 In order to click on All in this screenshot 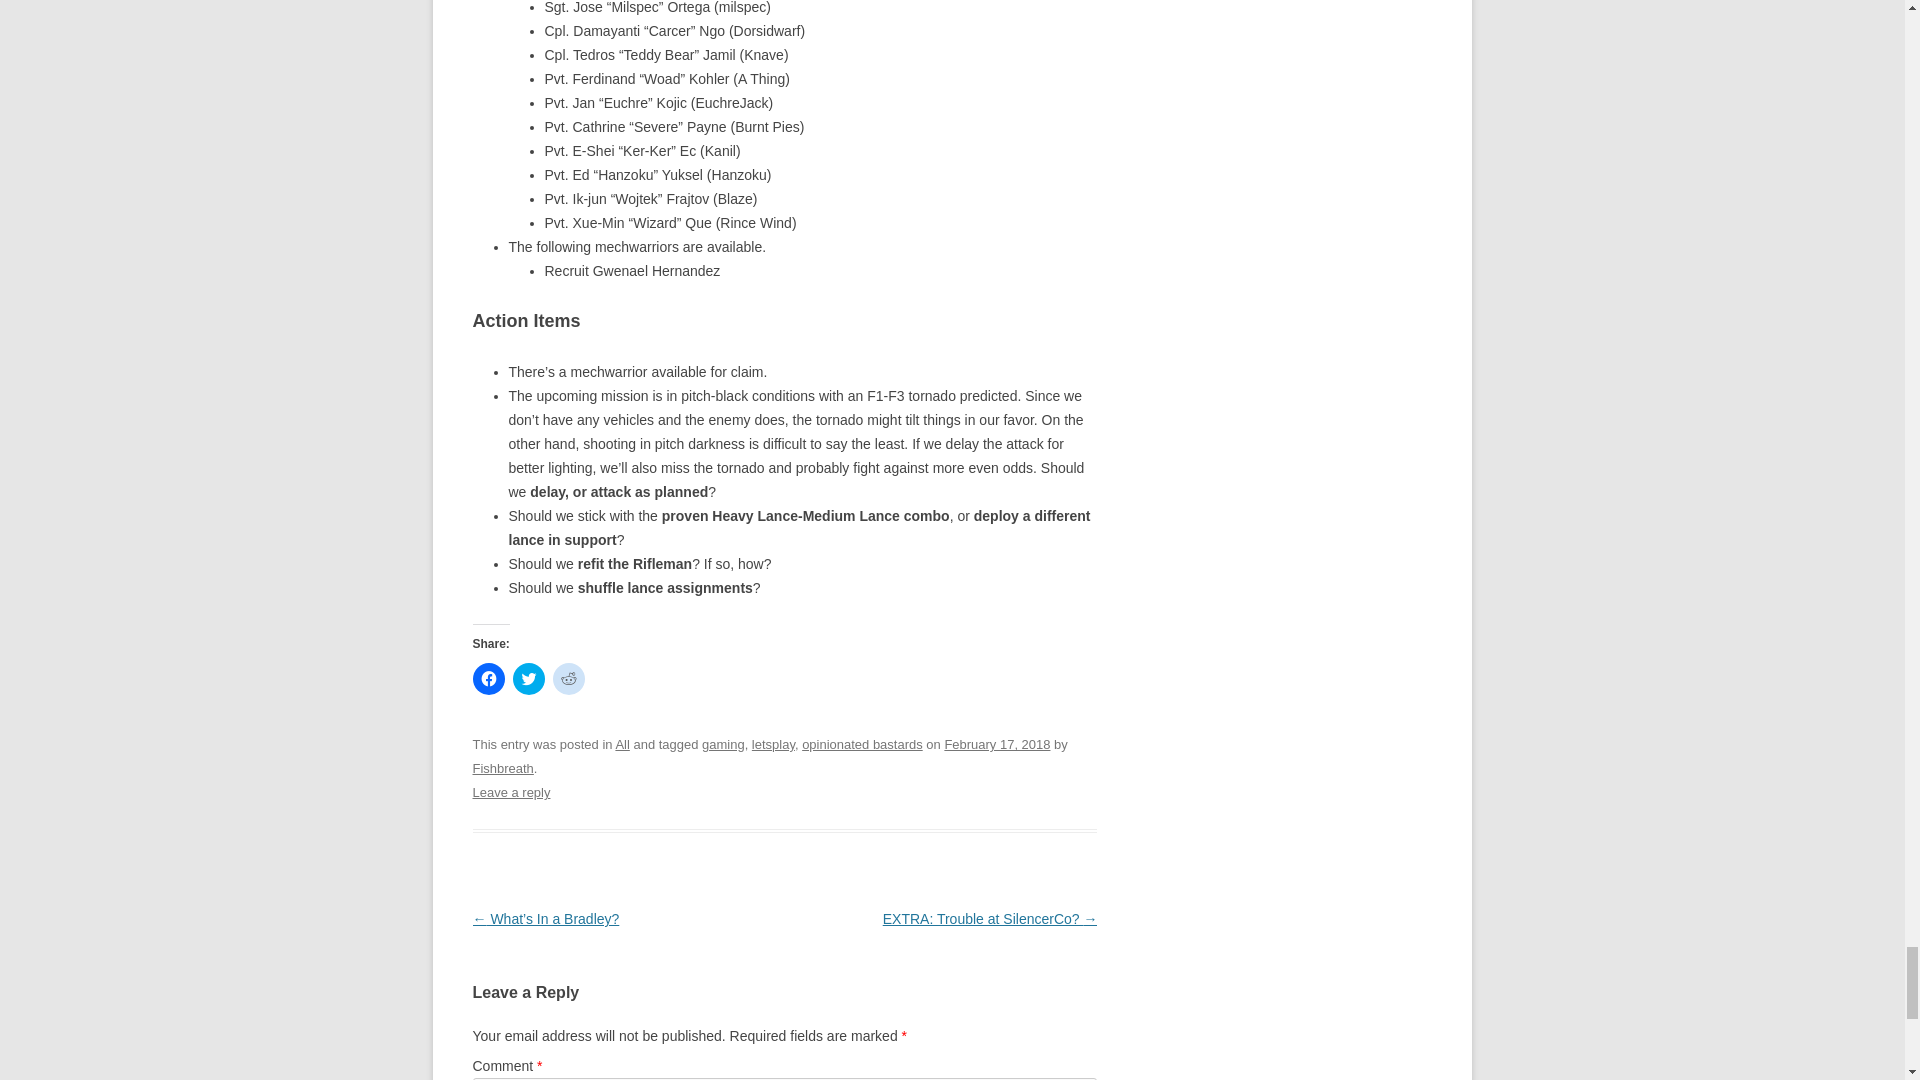, I will do `click(622, 744)`.